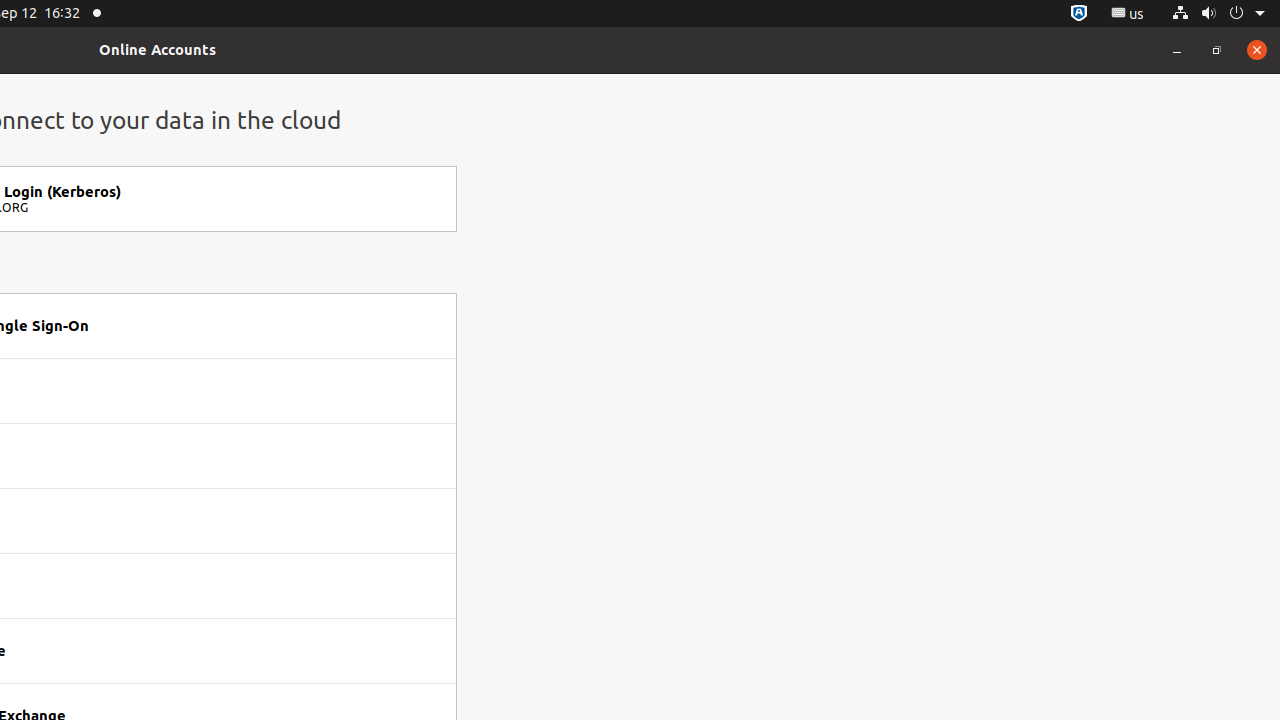  I want to click on Minimize, so click(1177, 50).